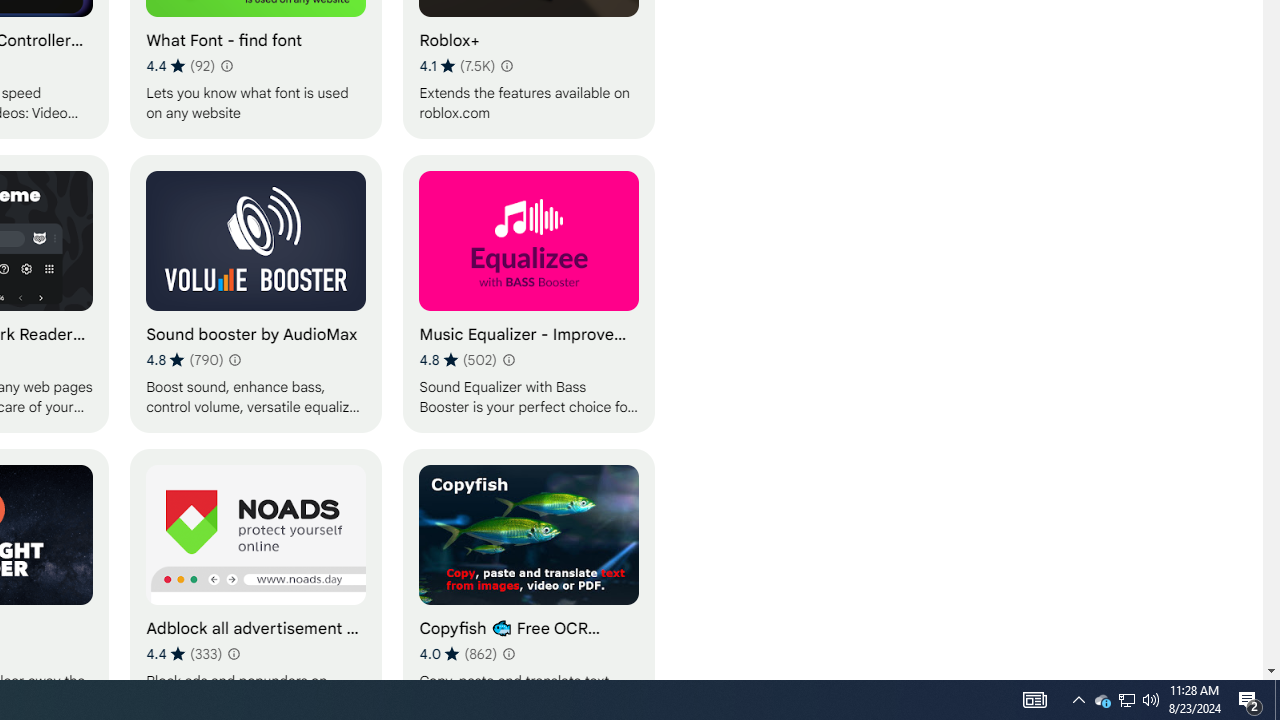 The image size is (1280, 720). Describe the element at coordinates (506, 66) in the screenshot. I see `Learn more about results and reviews "Roblox+"` at that location.